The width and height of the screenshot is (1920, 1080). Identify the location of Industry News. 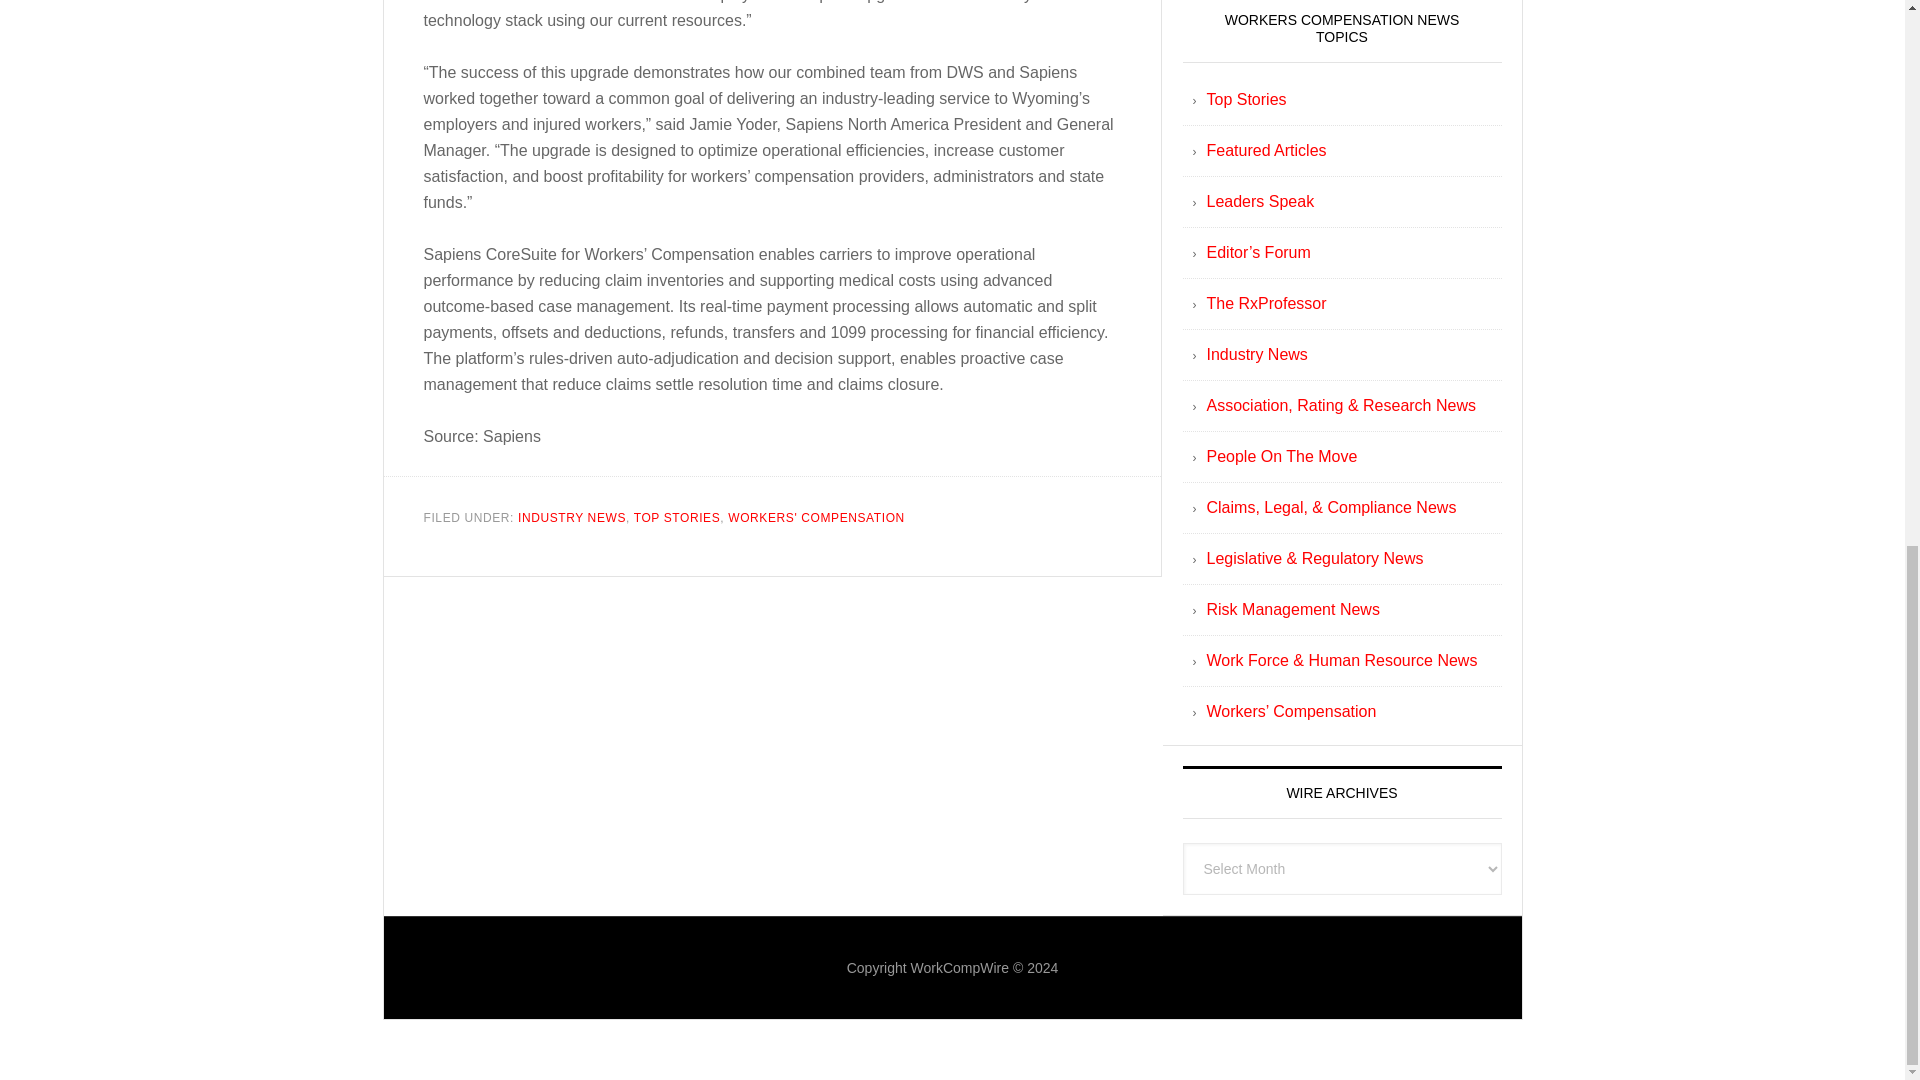
(1256, 354).